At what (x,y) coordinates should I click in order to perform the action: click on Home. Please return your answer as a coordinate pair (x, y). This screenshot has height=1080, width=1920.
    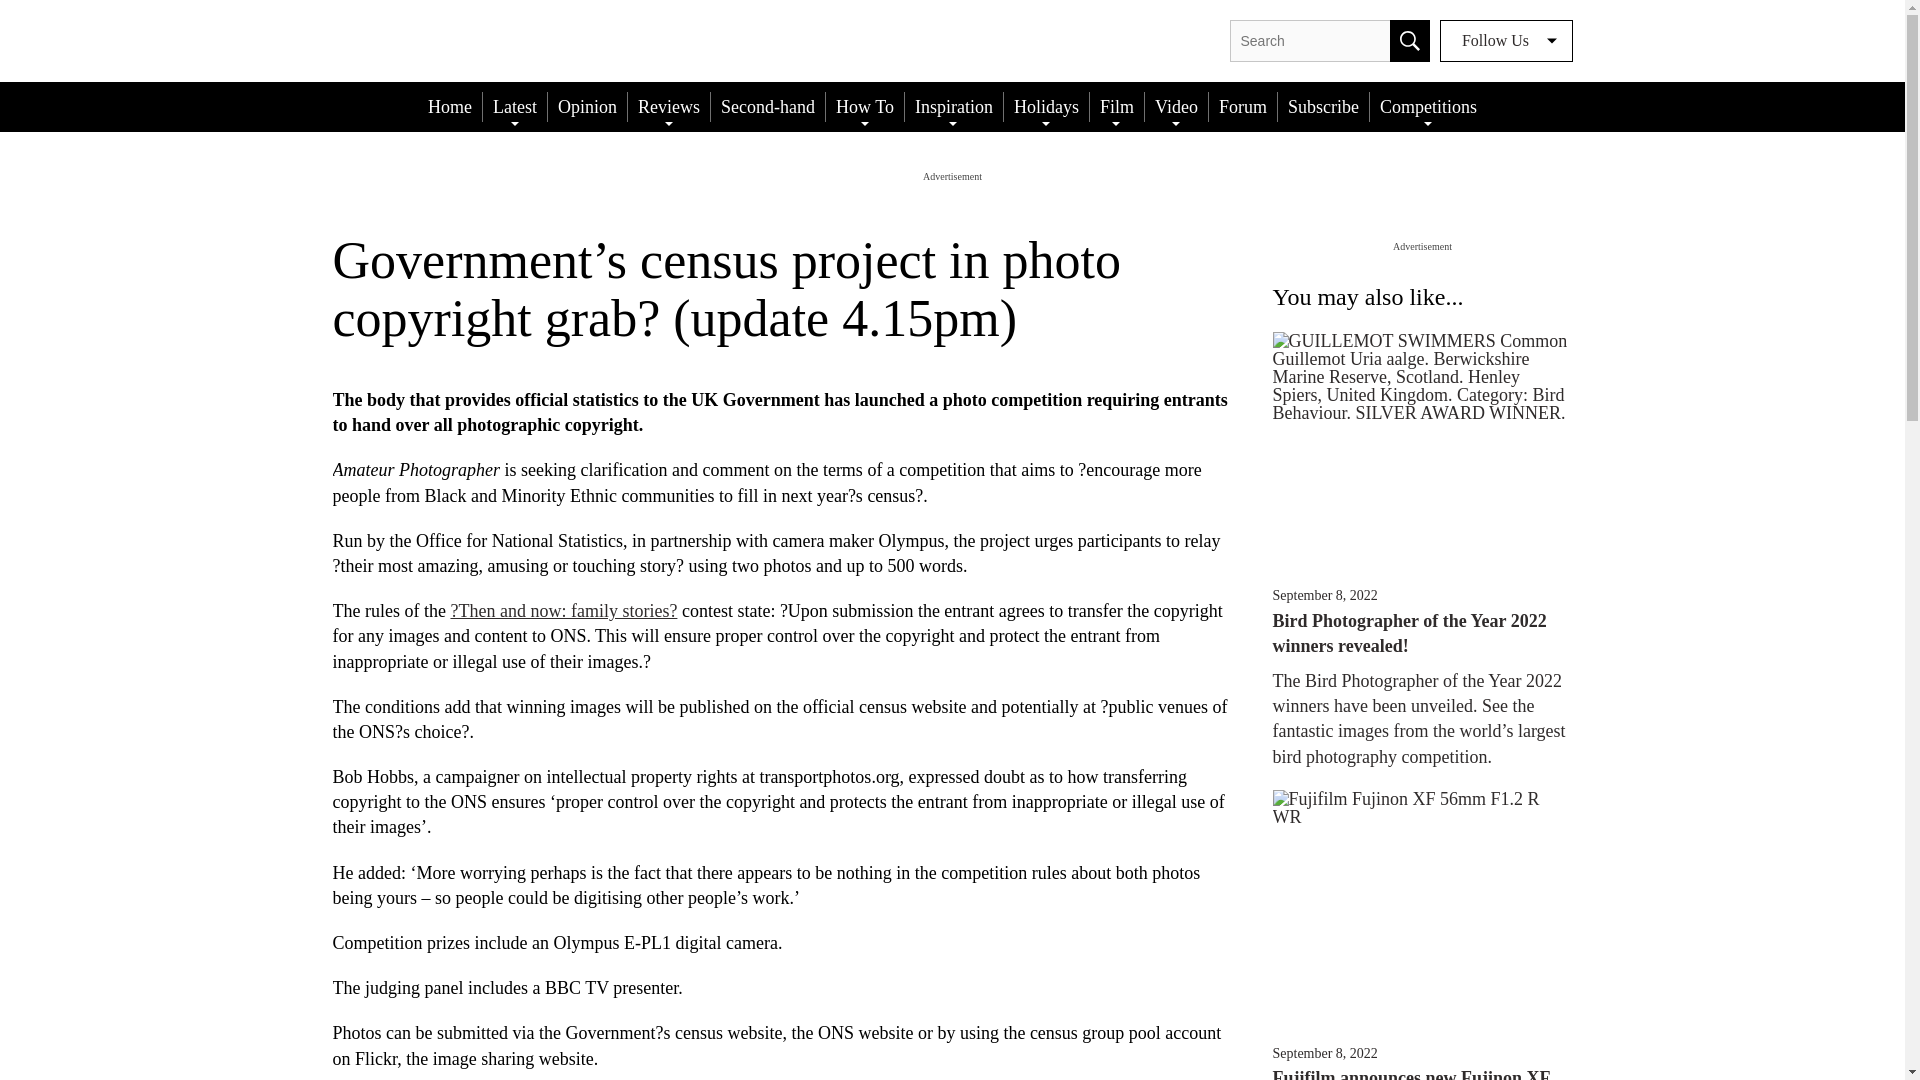
    Looking at the image, I should click on (450, 106).